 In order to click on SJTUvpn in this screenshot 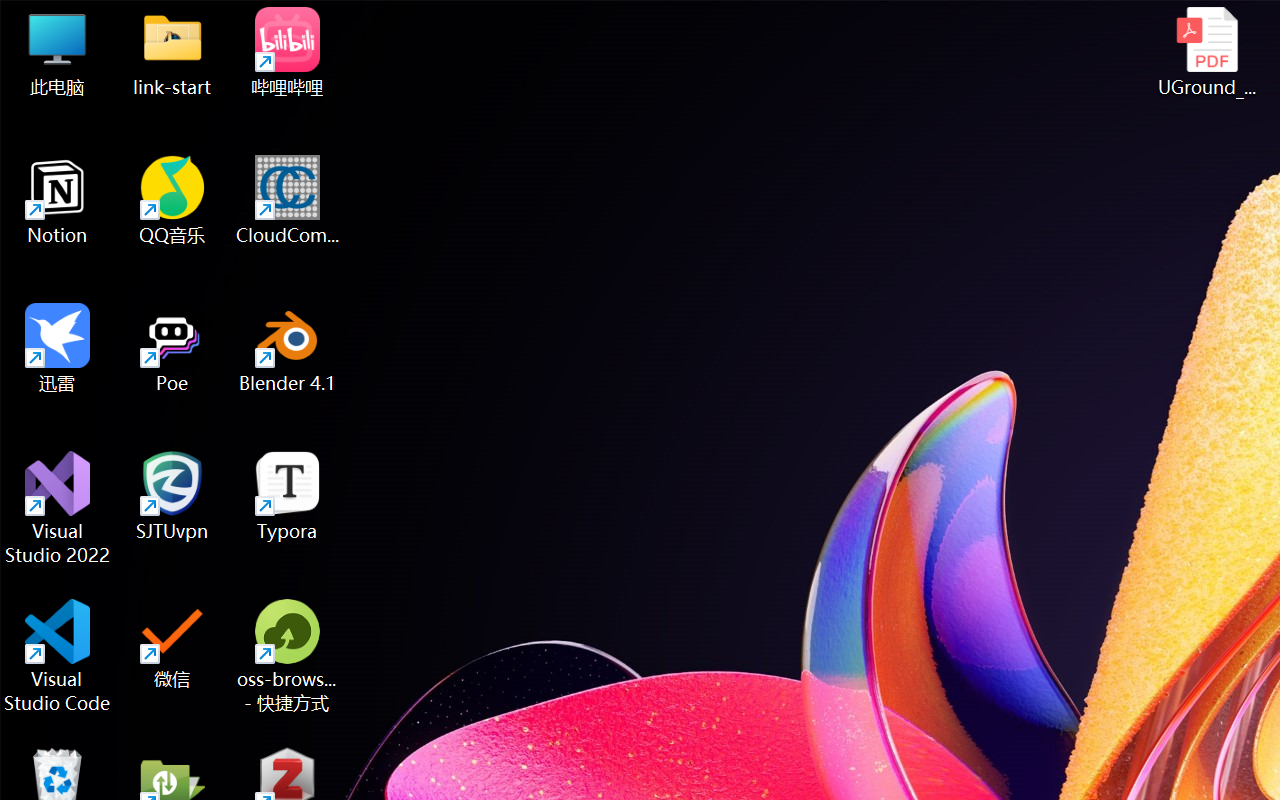, I will do `click(172, 496)`.